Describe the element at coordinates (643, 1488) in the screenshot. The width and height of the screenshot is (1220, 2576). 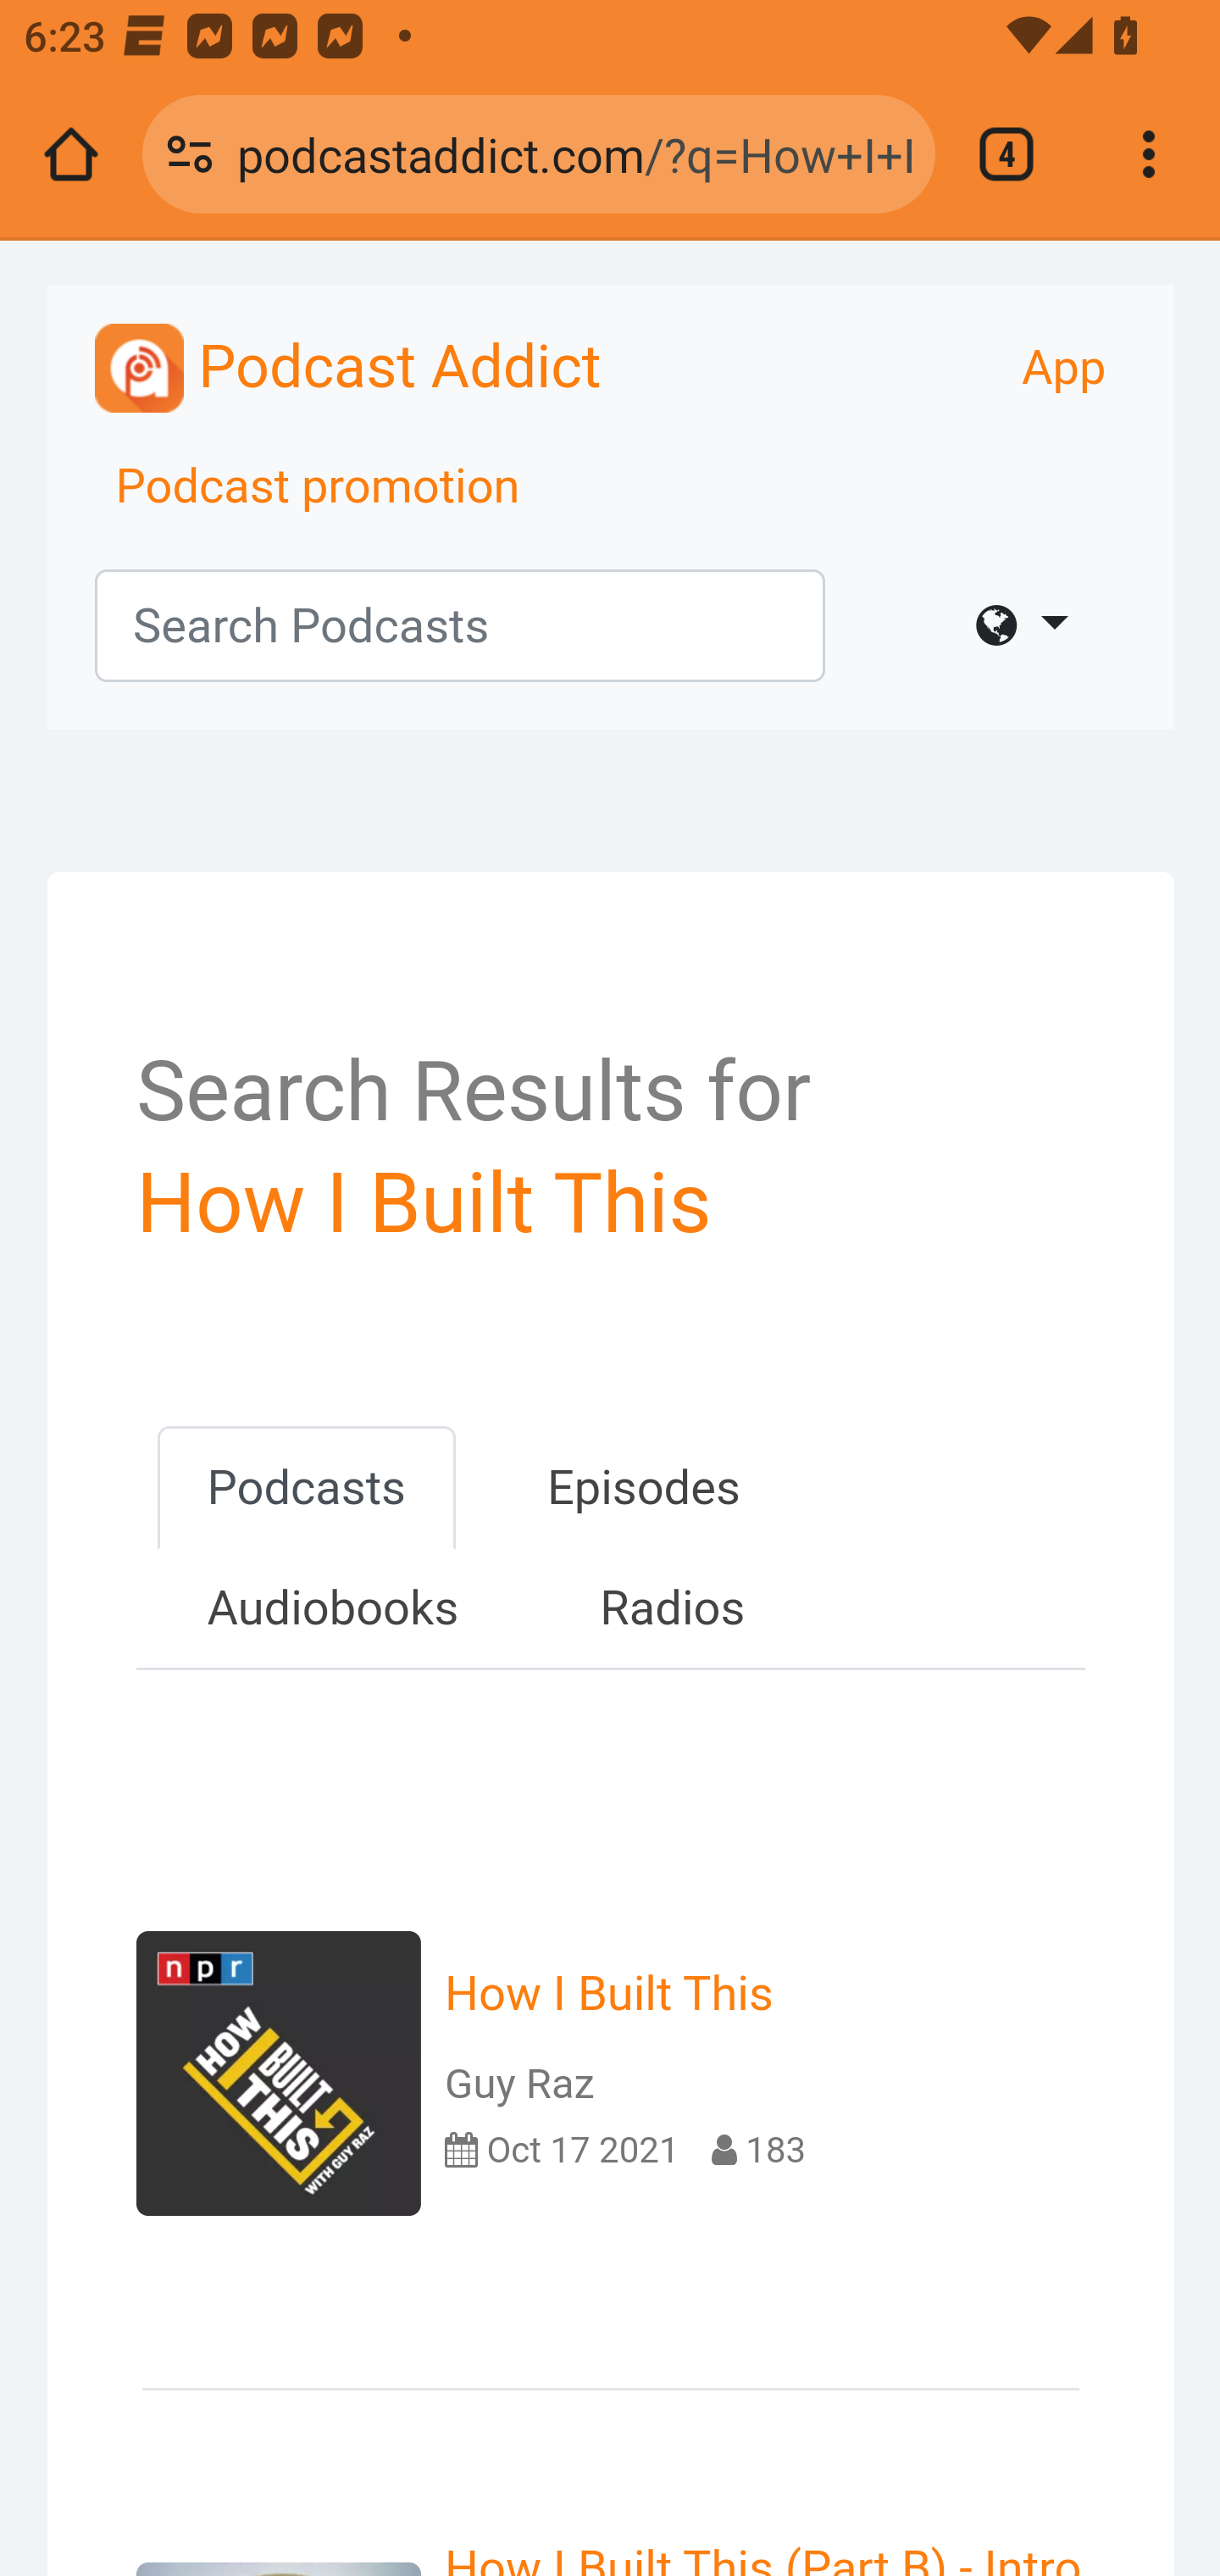
I see `Episodes` at that location.